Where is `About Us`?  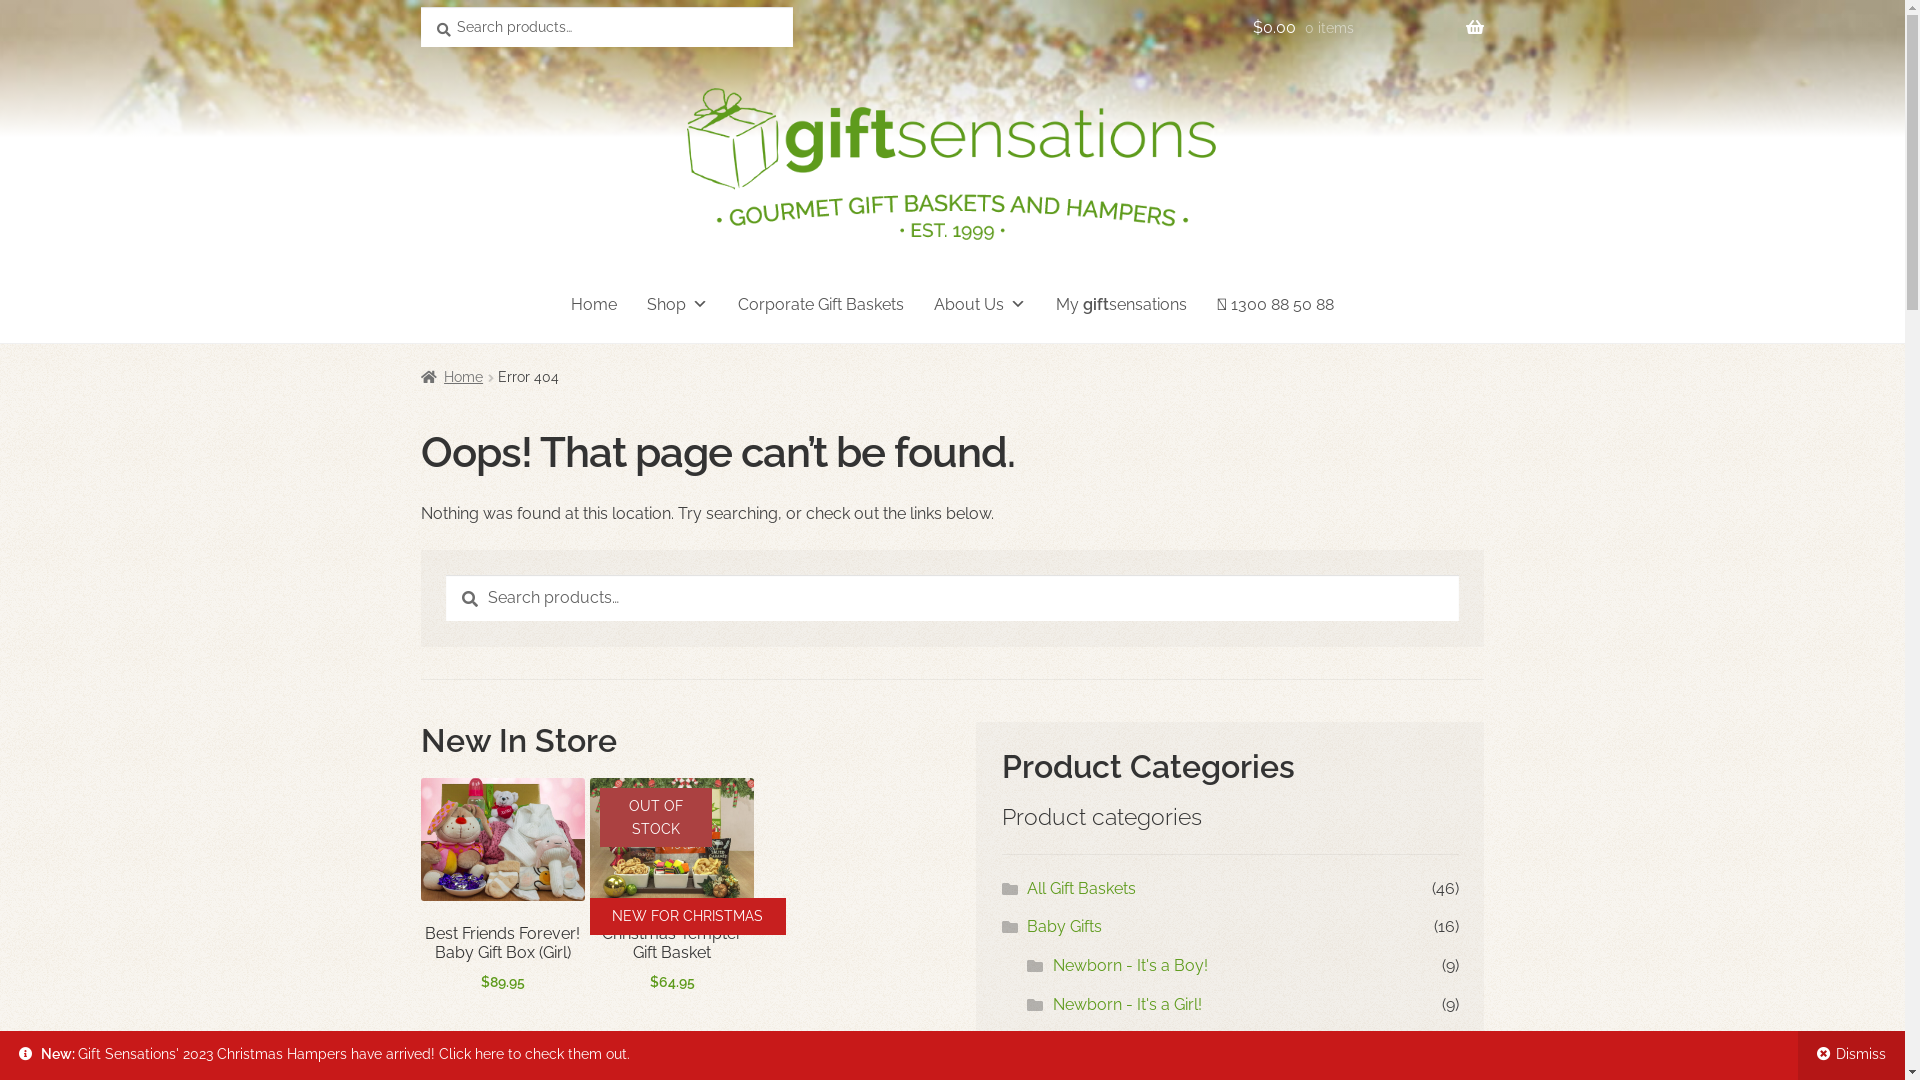 About Us is located at coordinates (980, 304).